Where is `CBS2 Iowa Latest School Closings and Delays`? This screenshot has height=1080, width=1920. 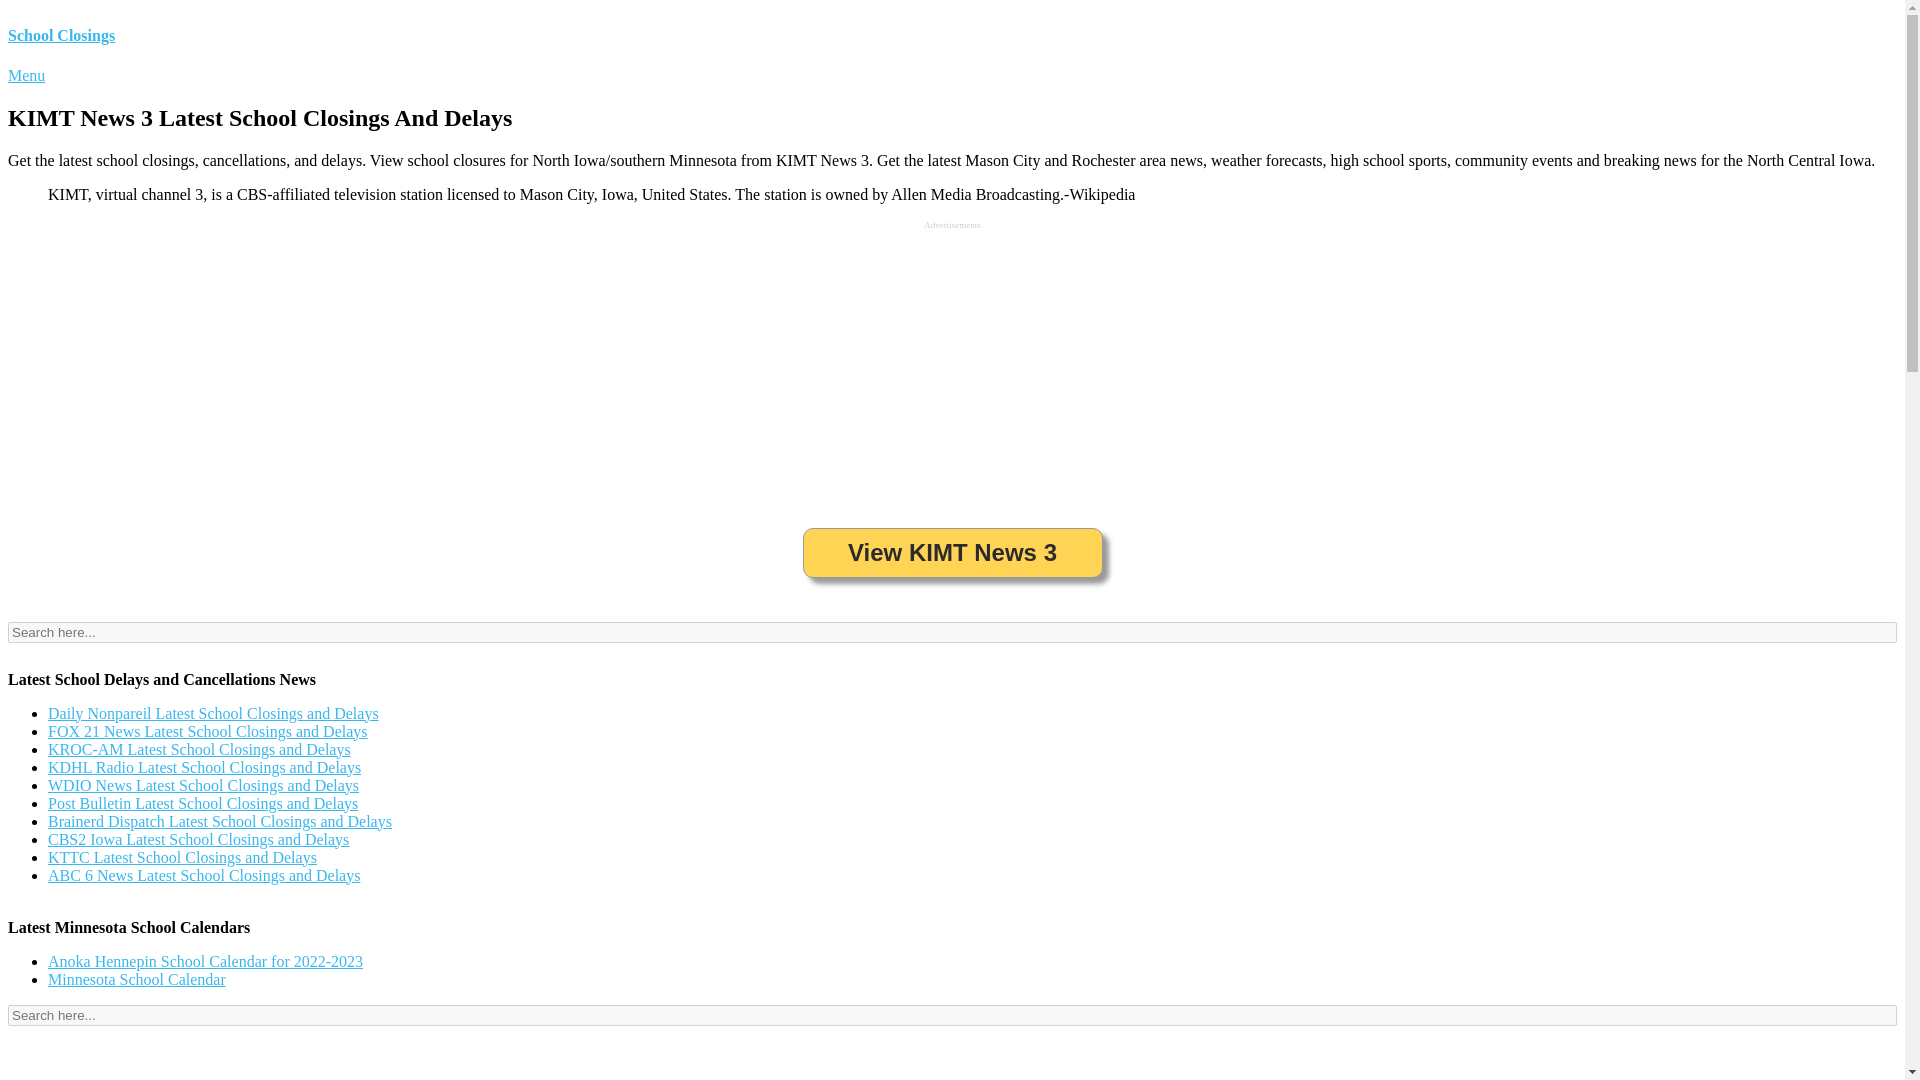 CBS2 Iowa Latest School Closings and Delays is located at coordinates (198, 838).